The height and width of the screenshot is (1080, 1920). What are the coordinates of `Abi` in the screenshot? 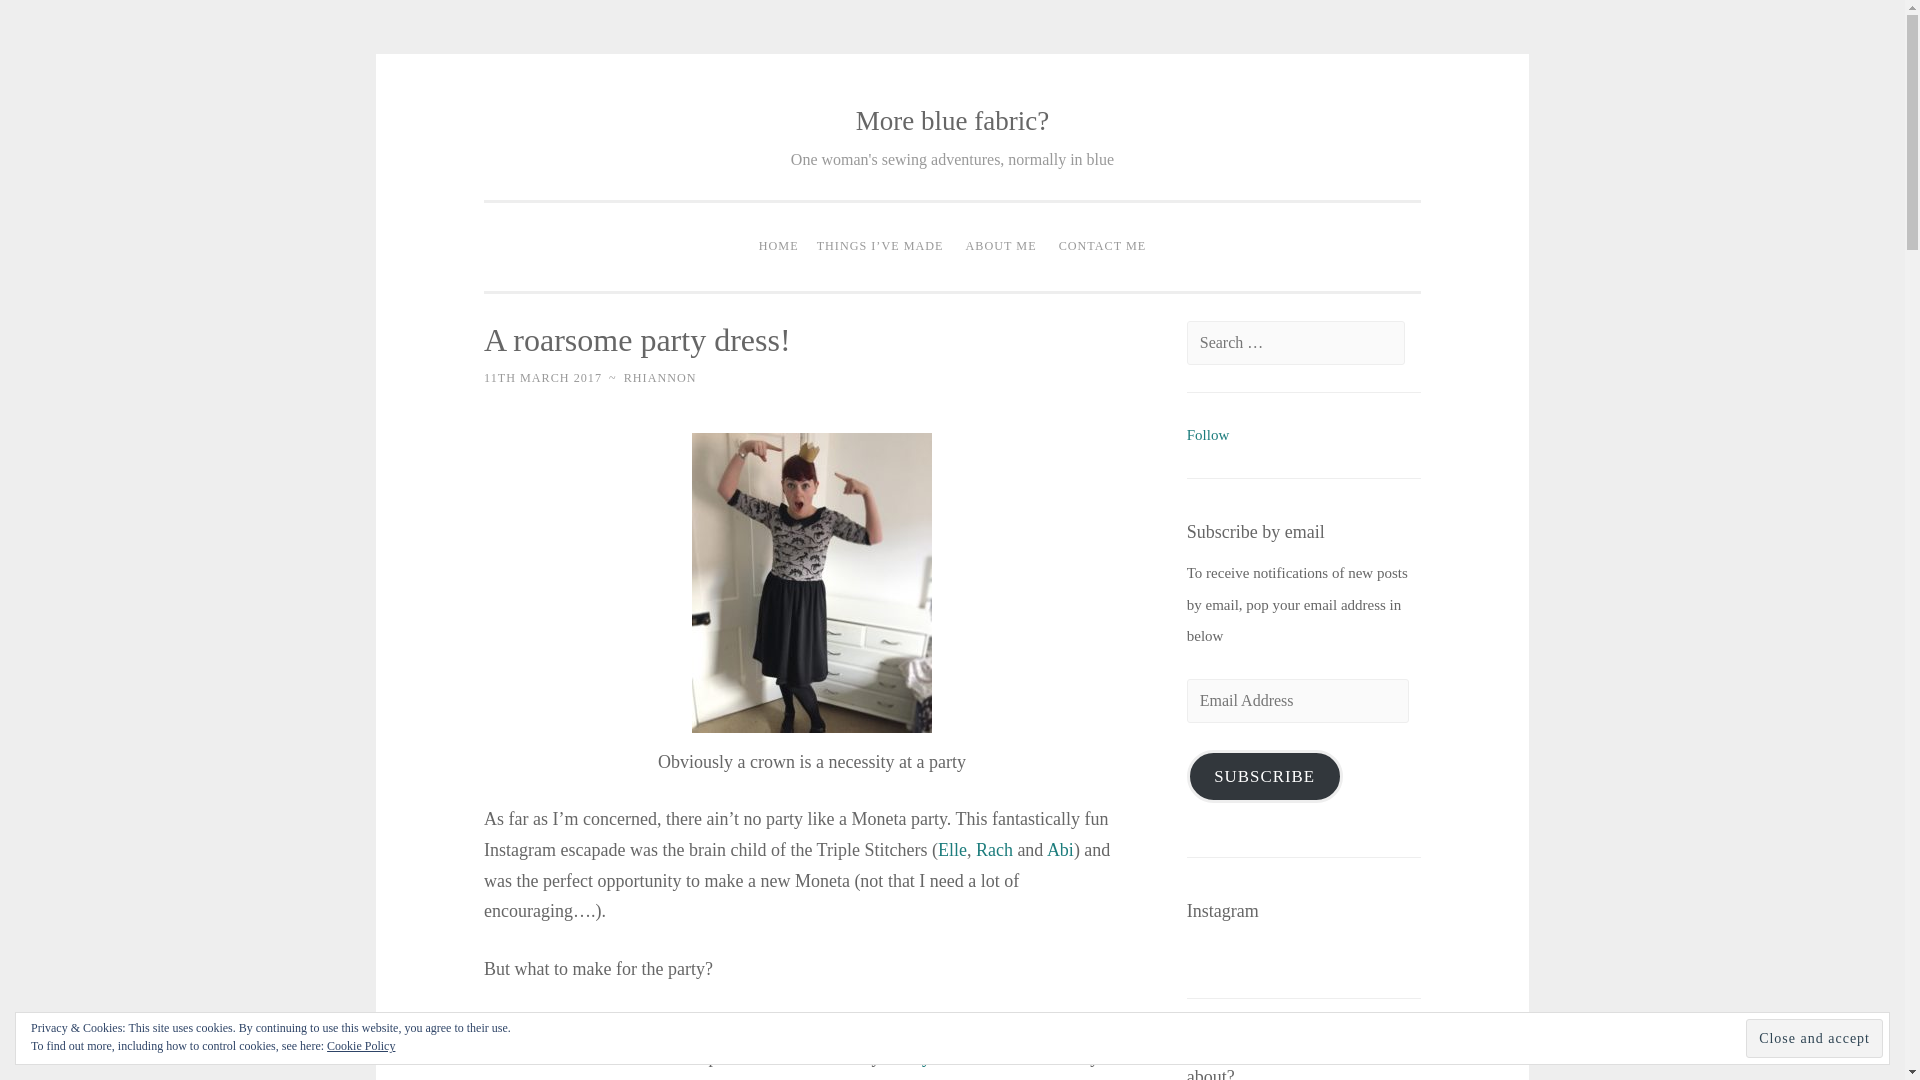 It's located at (1060, 850).